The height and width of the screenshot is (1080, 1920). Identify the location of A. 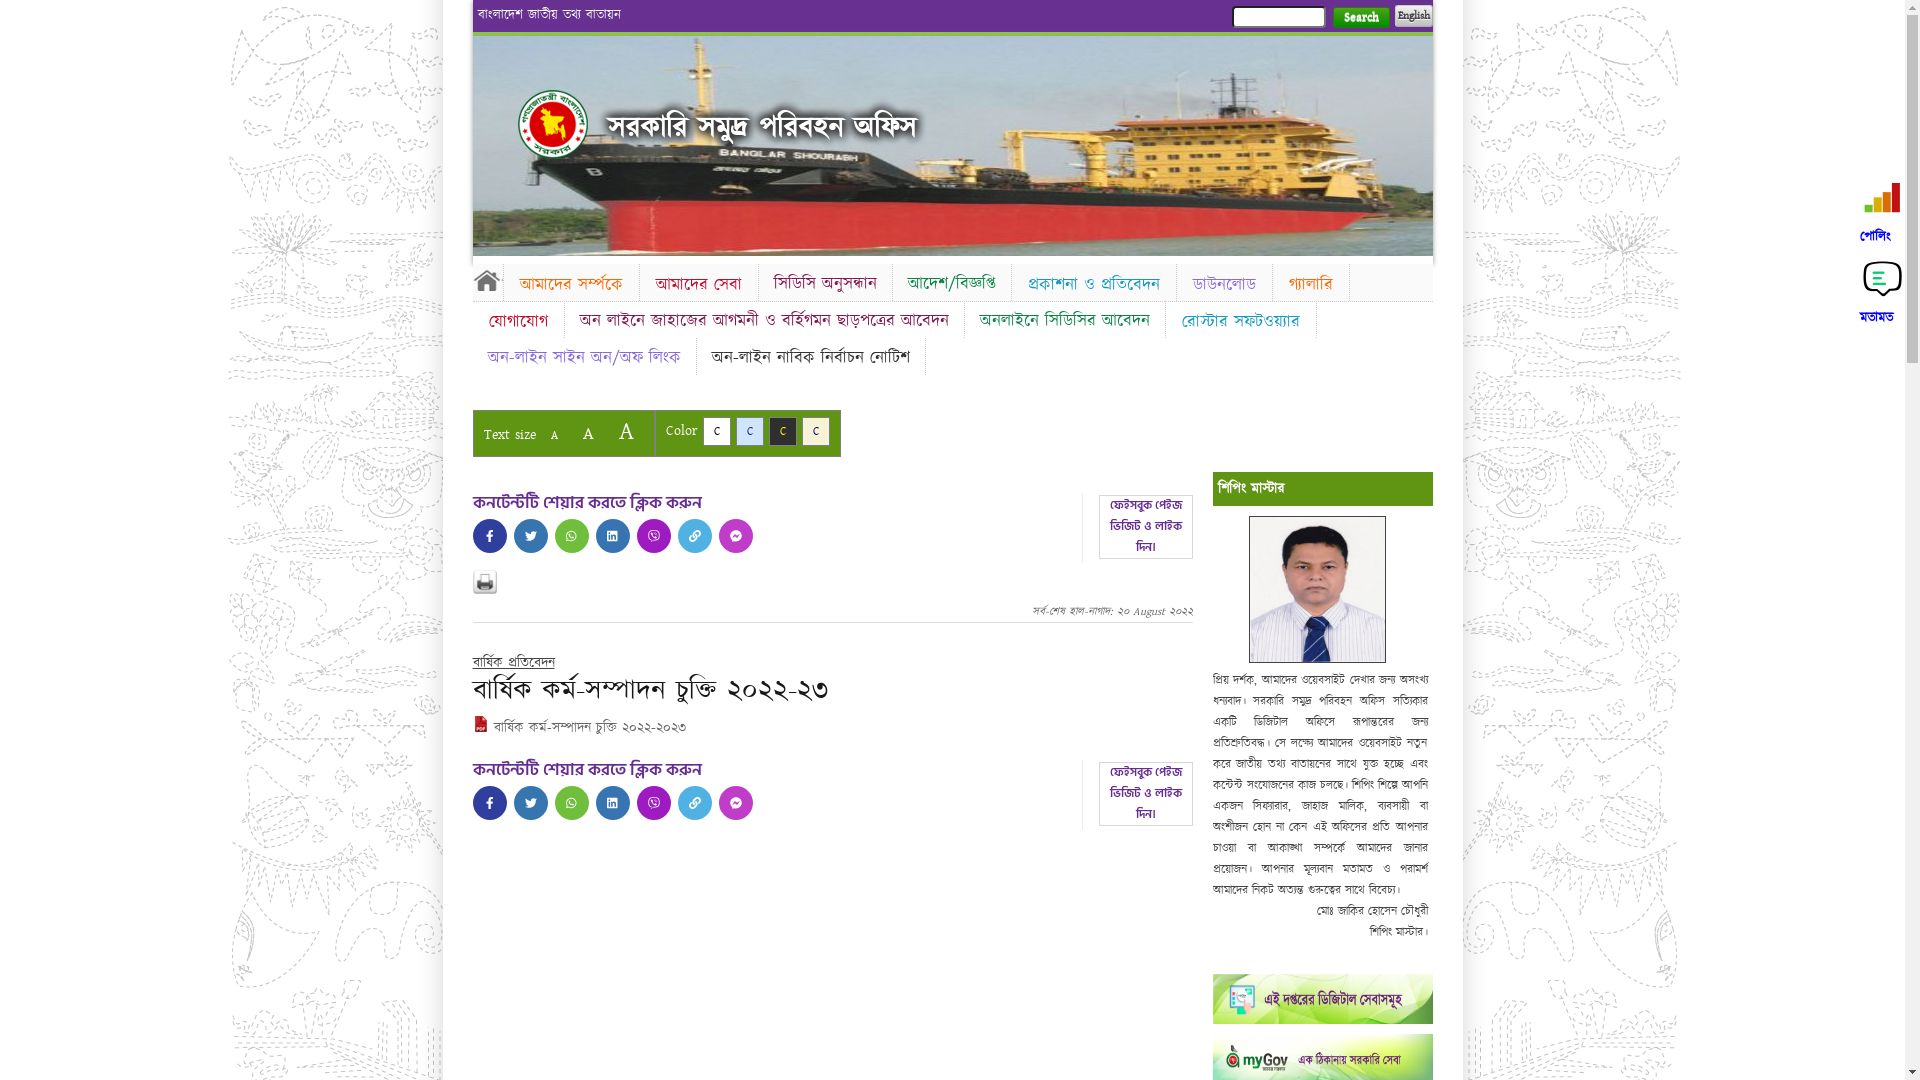
(554, 436).